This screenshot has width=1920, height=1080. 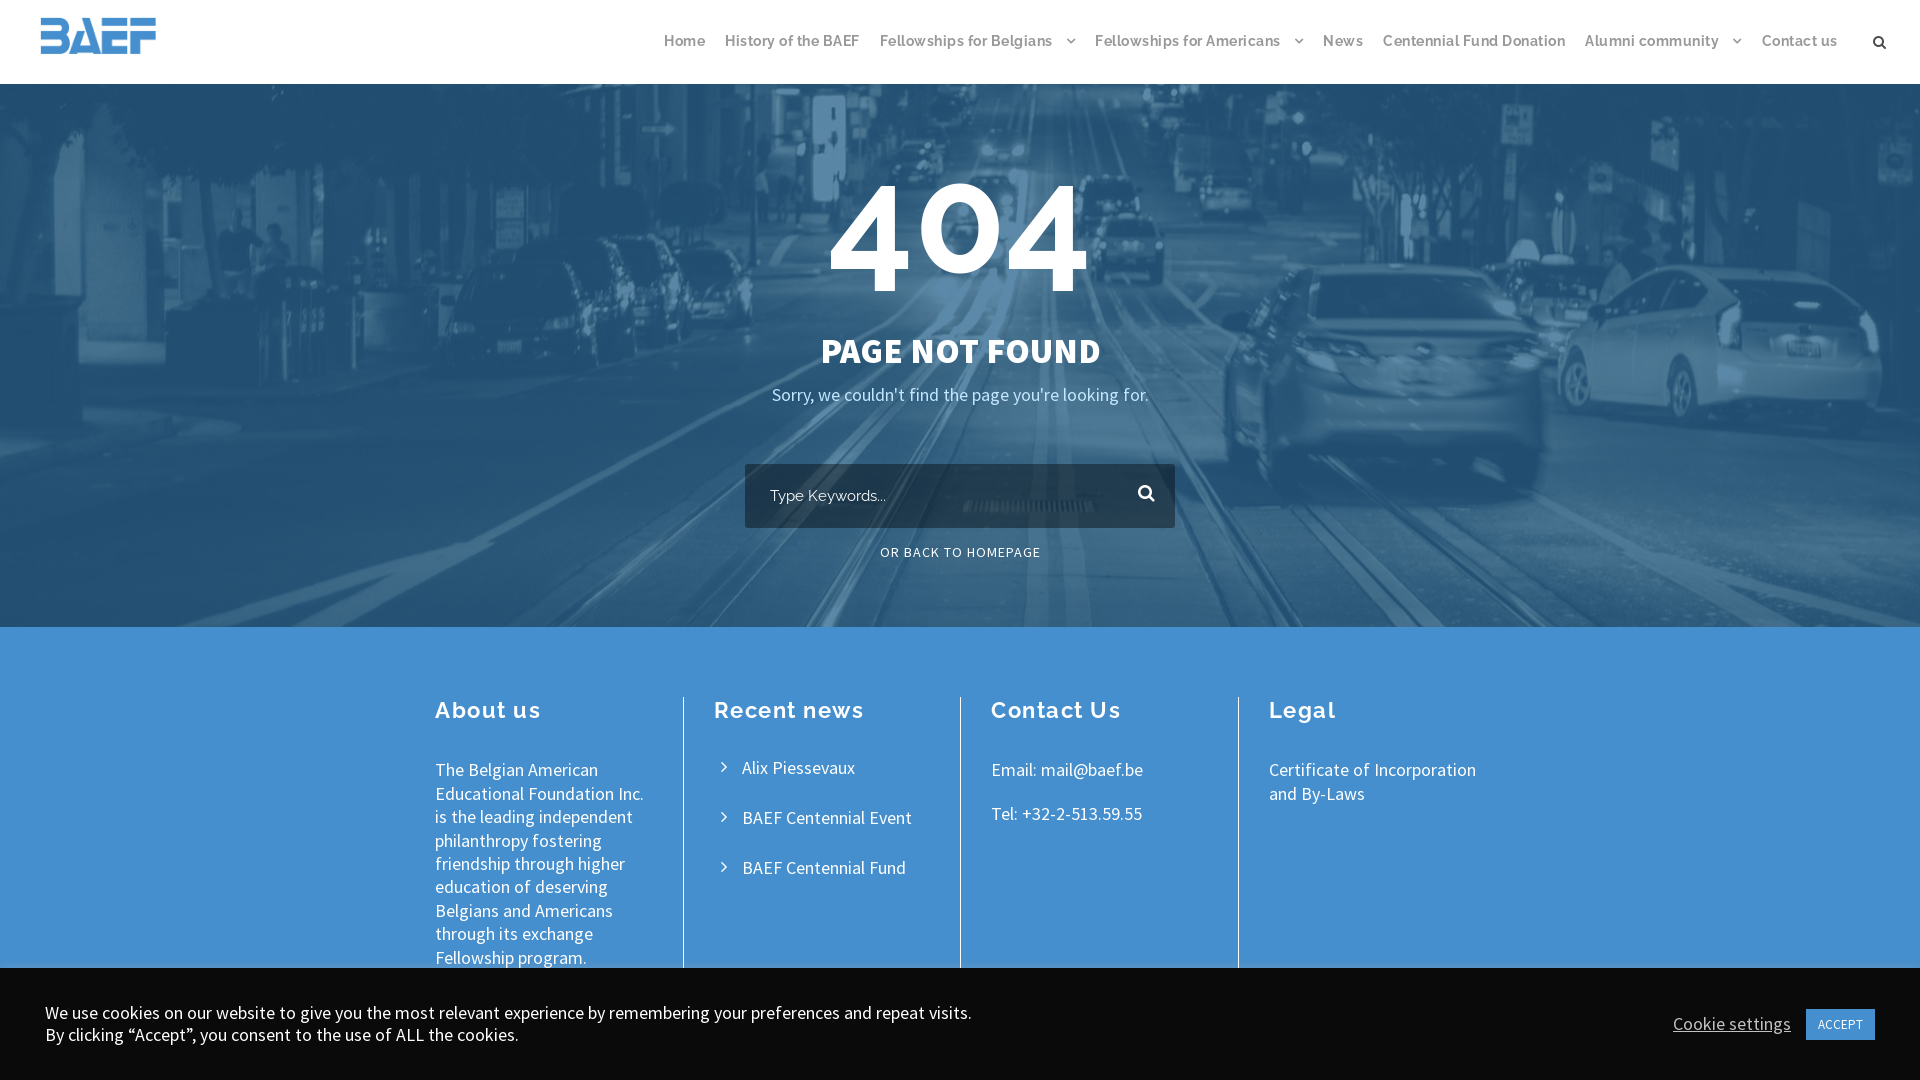 What do you see at coordinates (1800, 57) in the screenshot?
I see `Contact us` at bounding box center [1800, 57].